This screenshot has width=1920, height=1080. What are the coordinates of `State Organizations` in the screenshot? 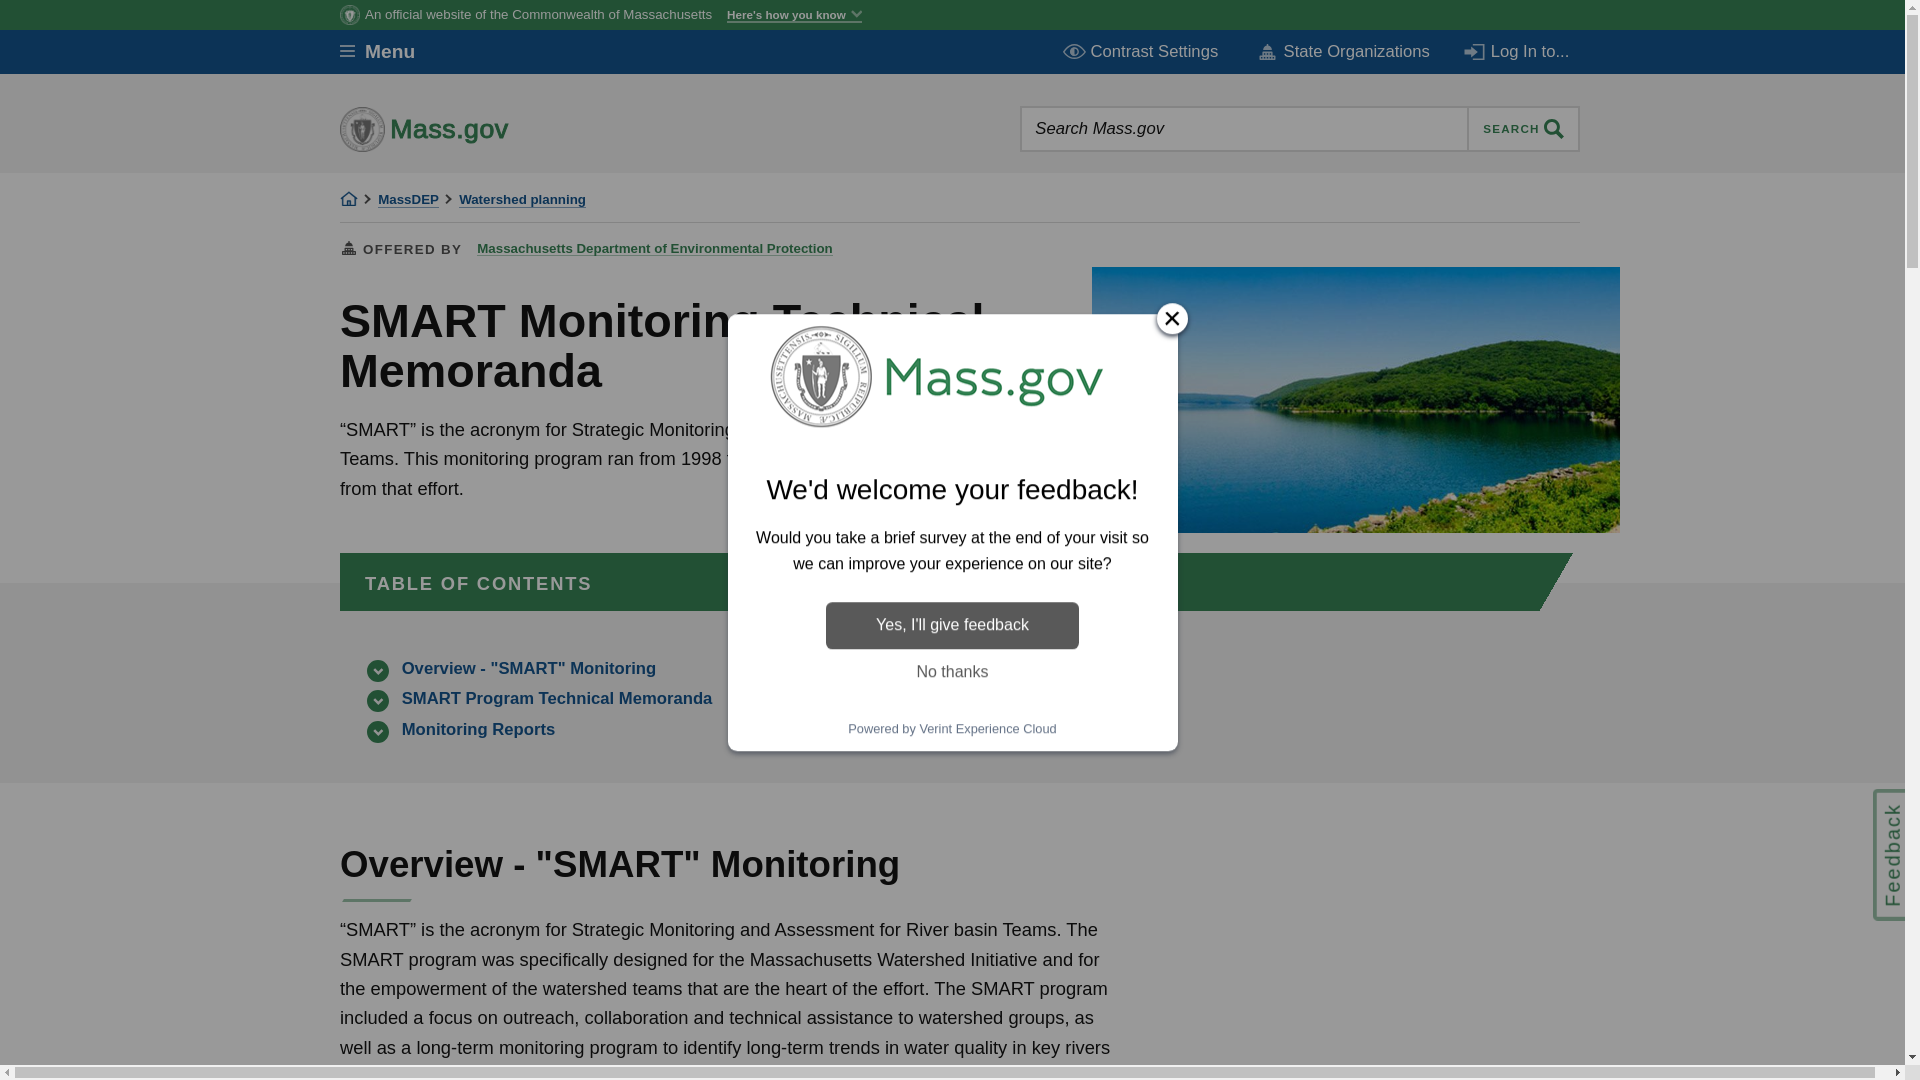 It's located at (1342, 52).